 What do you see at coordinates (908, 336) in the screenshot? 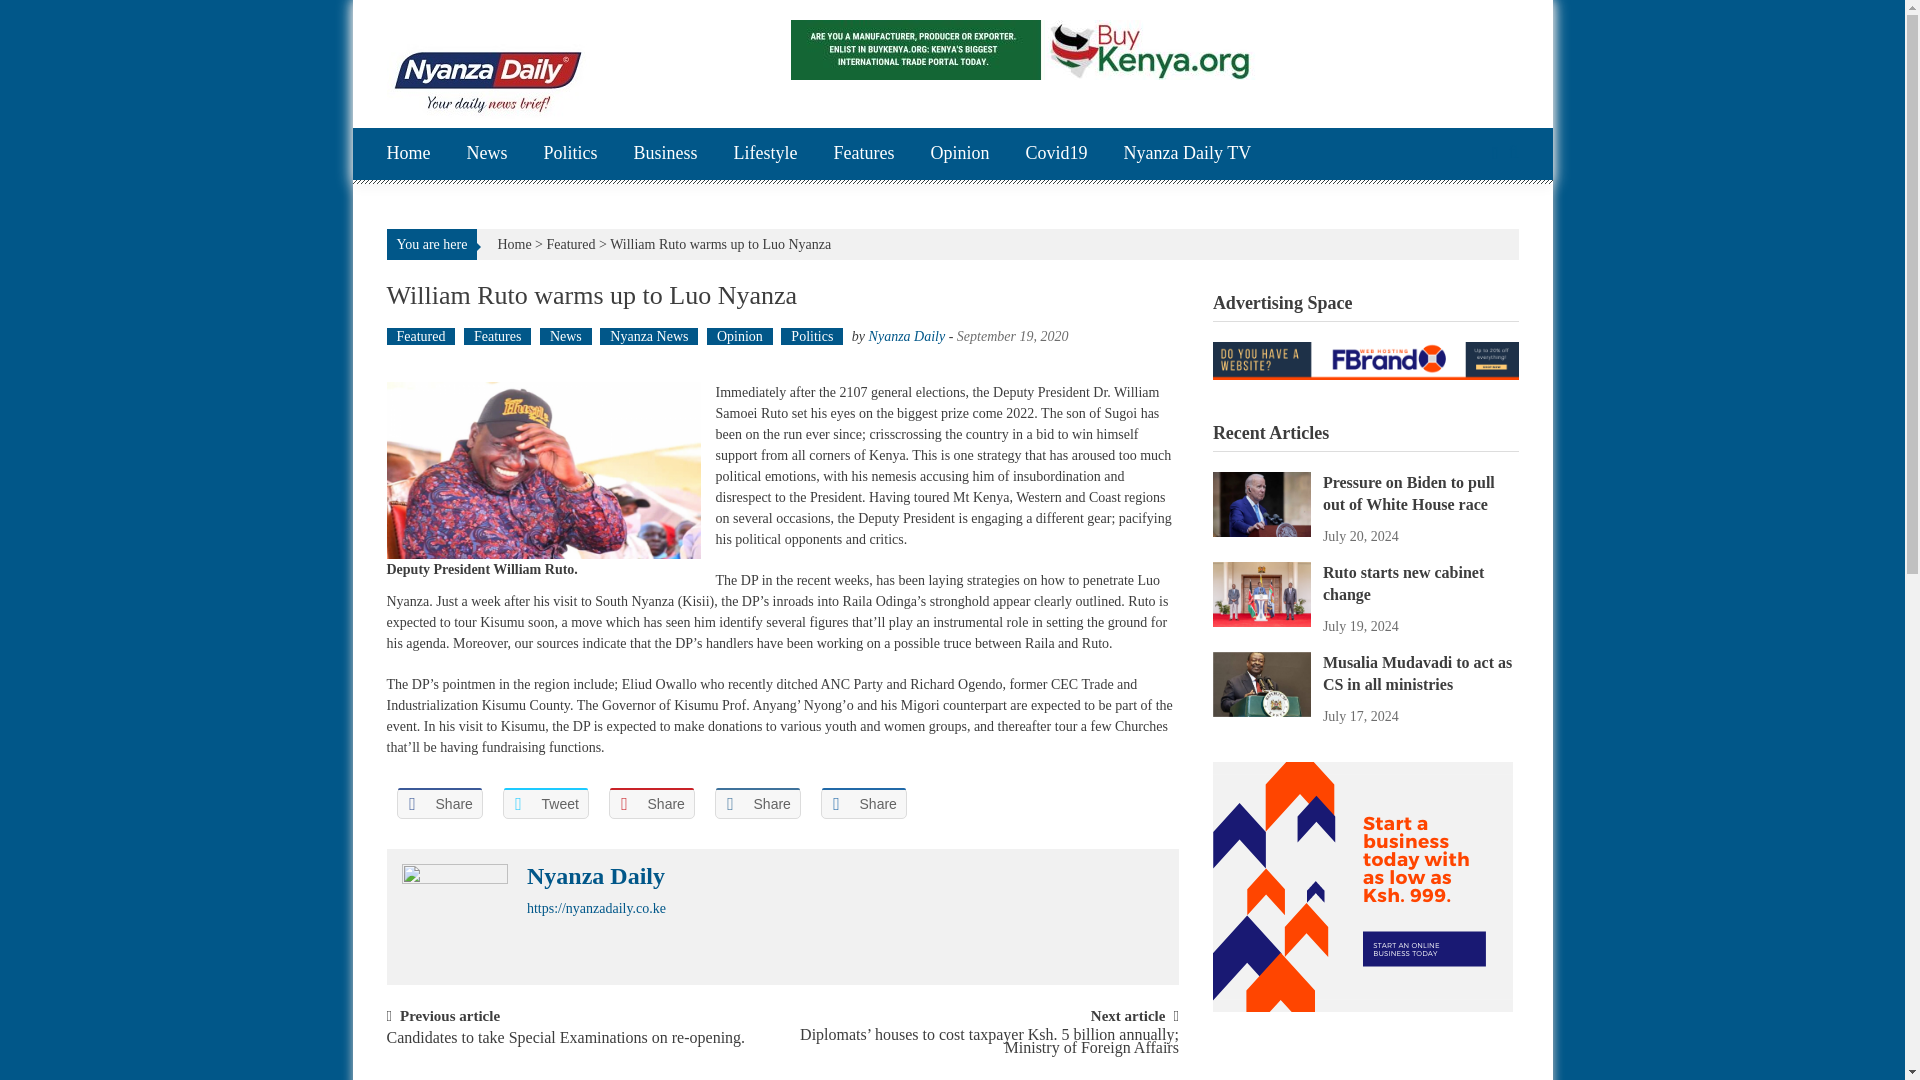
I see `Nyanza Daily` at bounding box center [908, 336].